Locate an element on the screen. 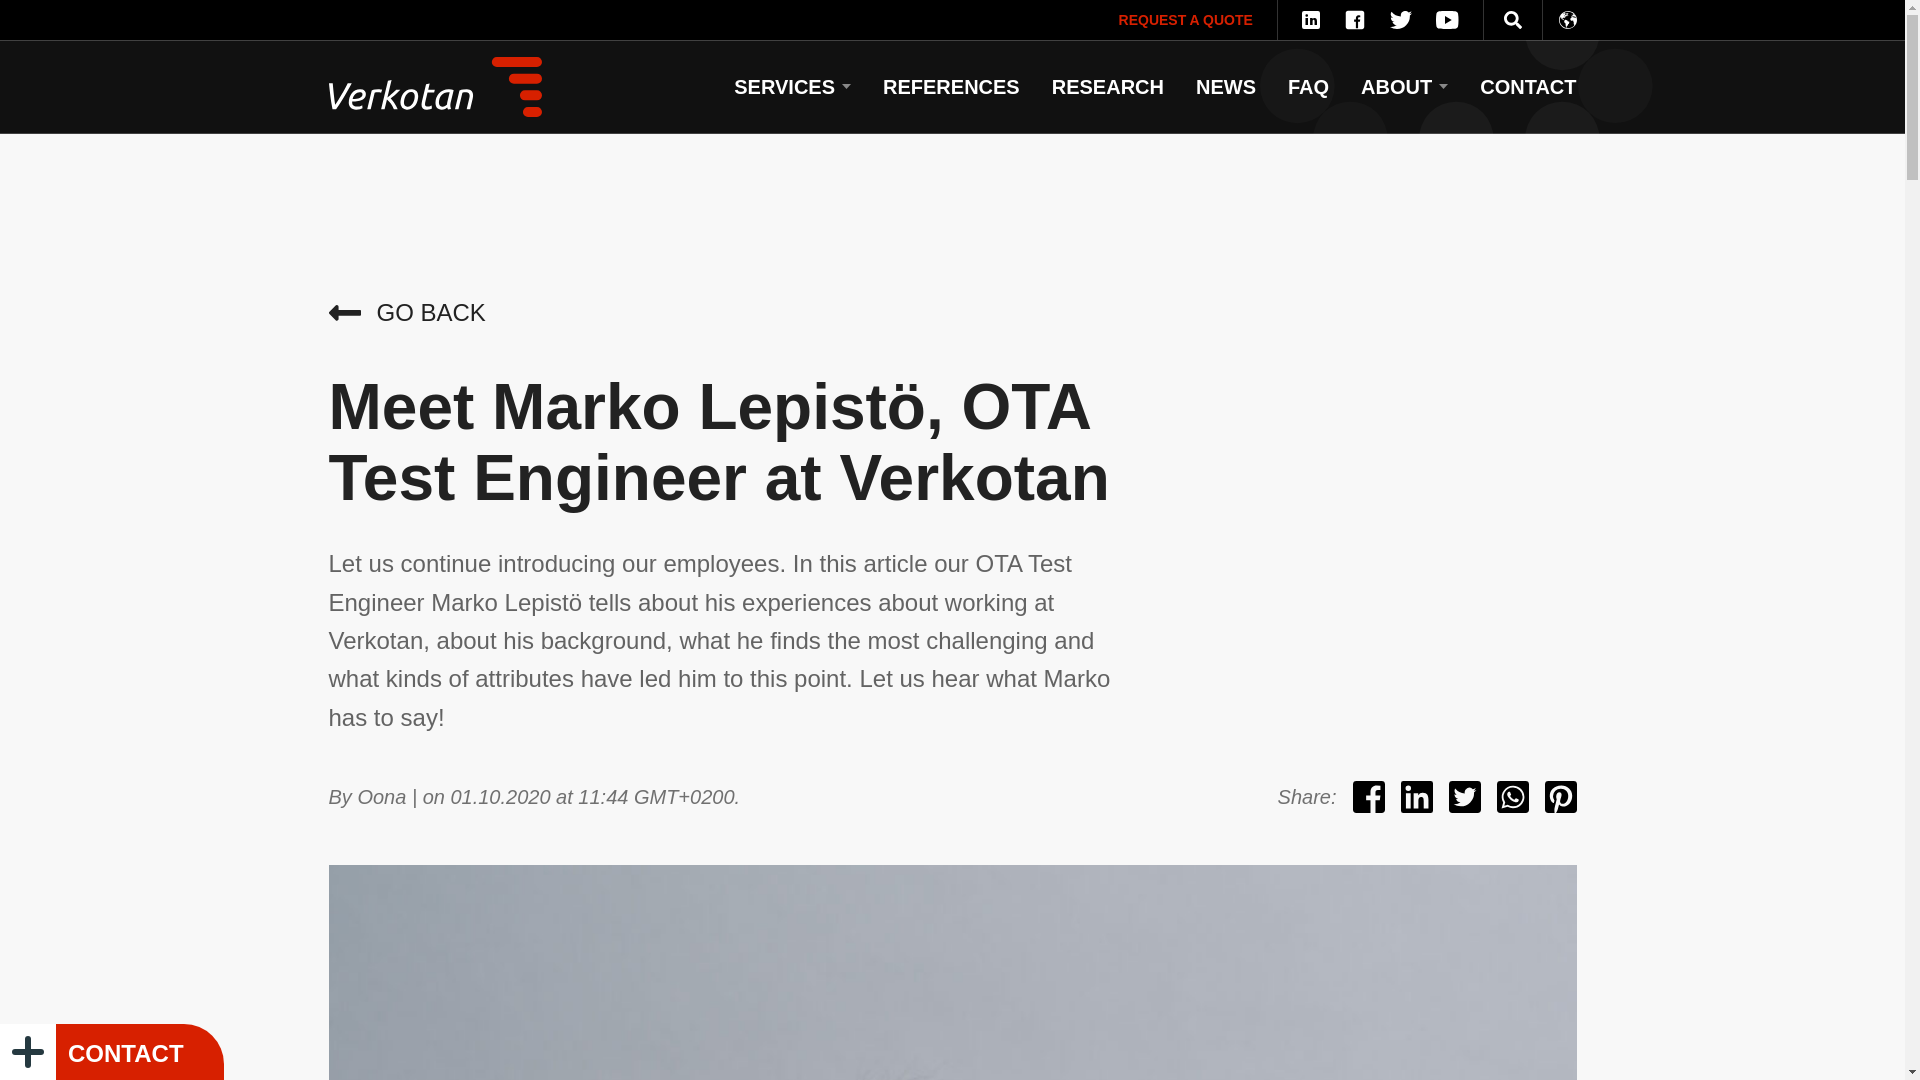 This screenshot has width=1920, height=1080. ABOUT is located at coordinates (1396, 86).